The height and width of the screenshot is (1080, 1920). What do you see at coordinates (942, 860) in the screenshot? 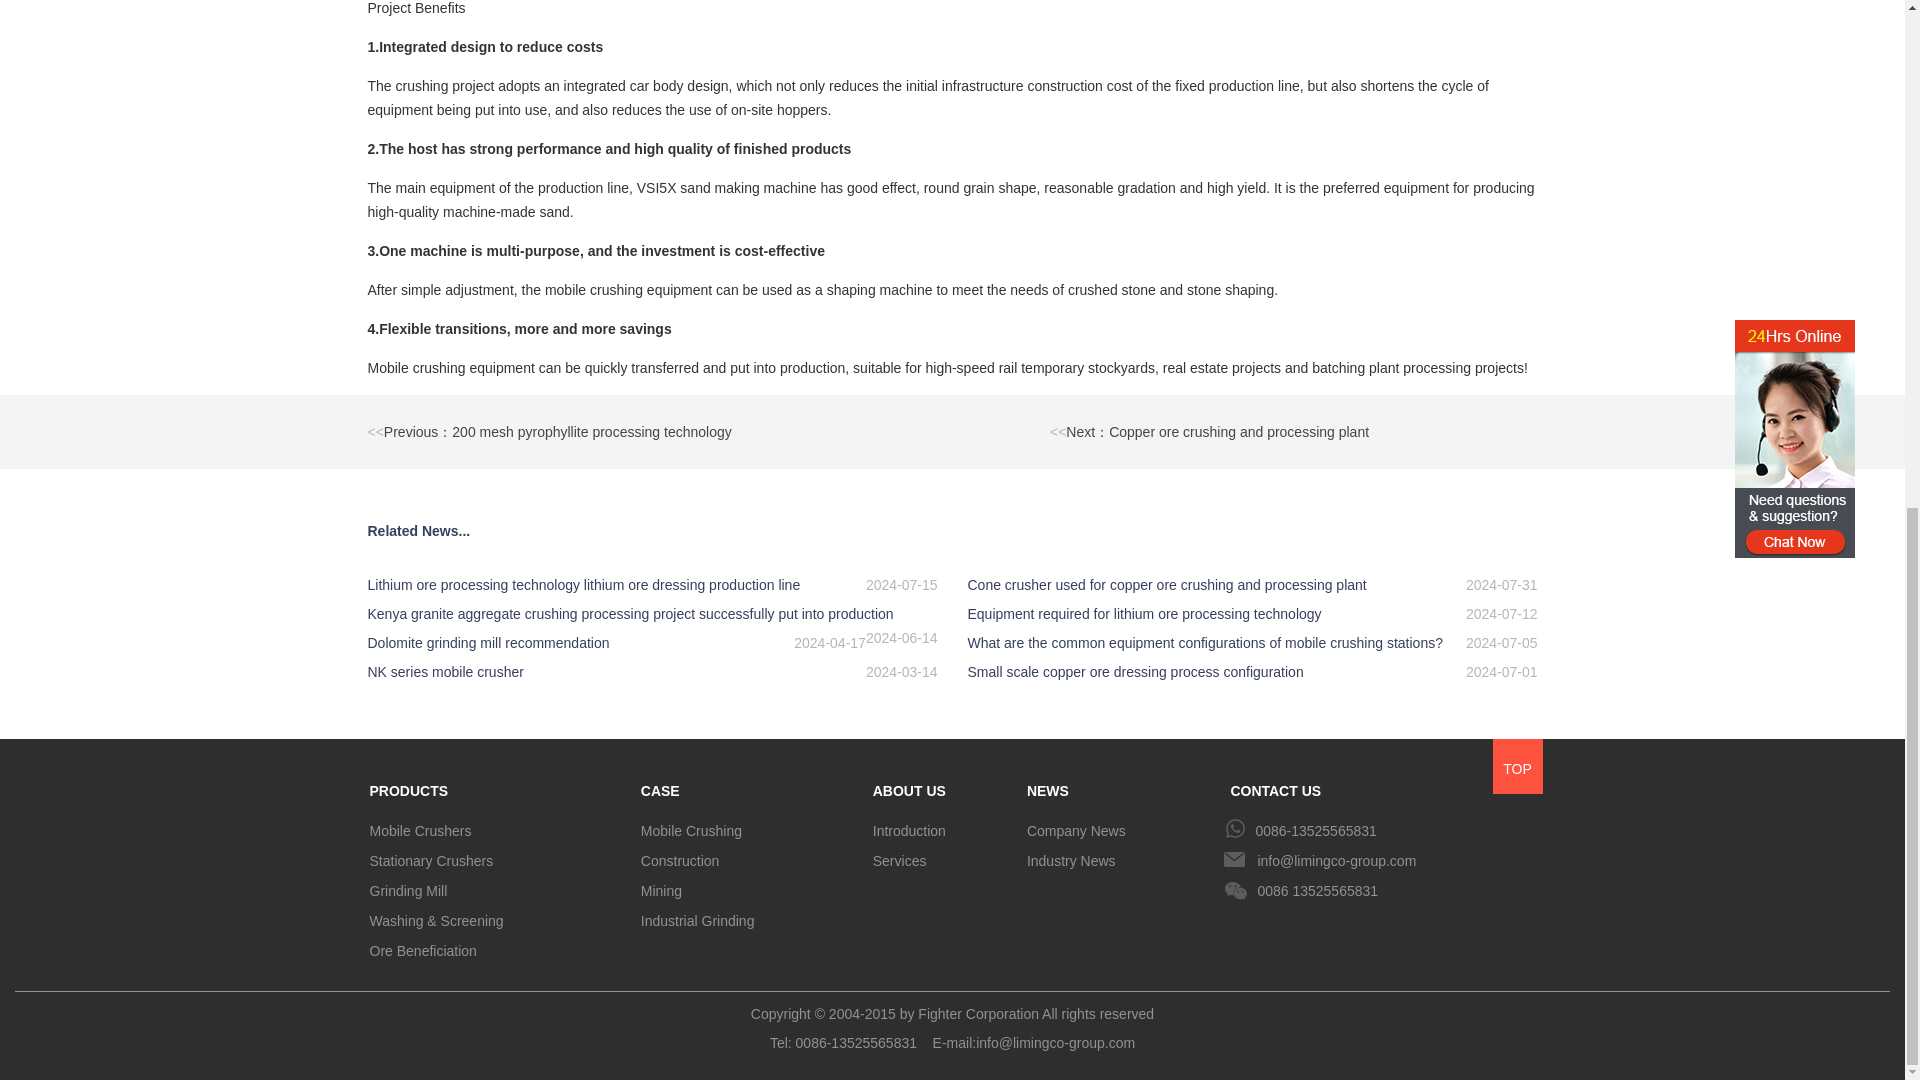
I see `Services` at bounding box center [942, 860].